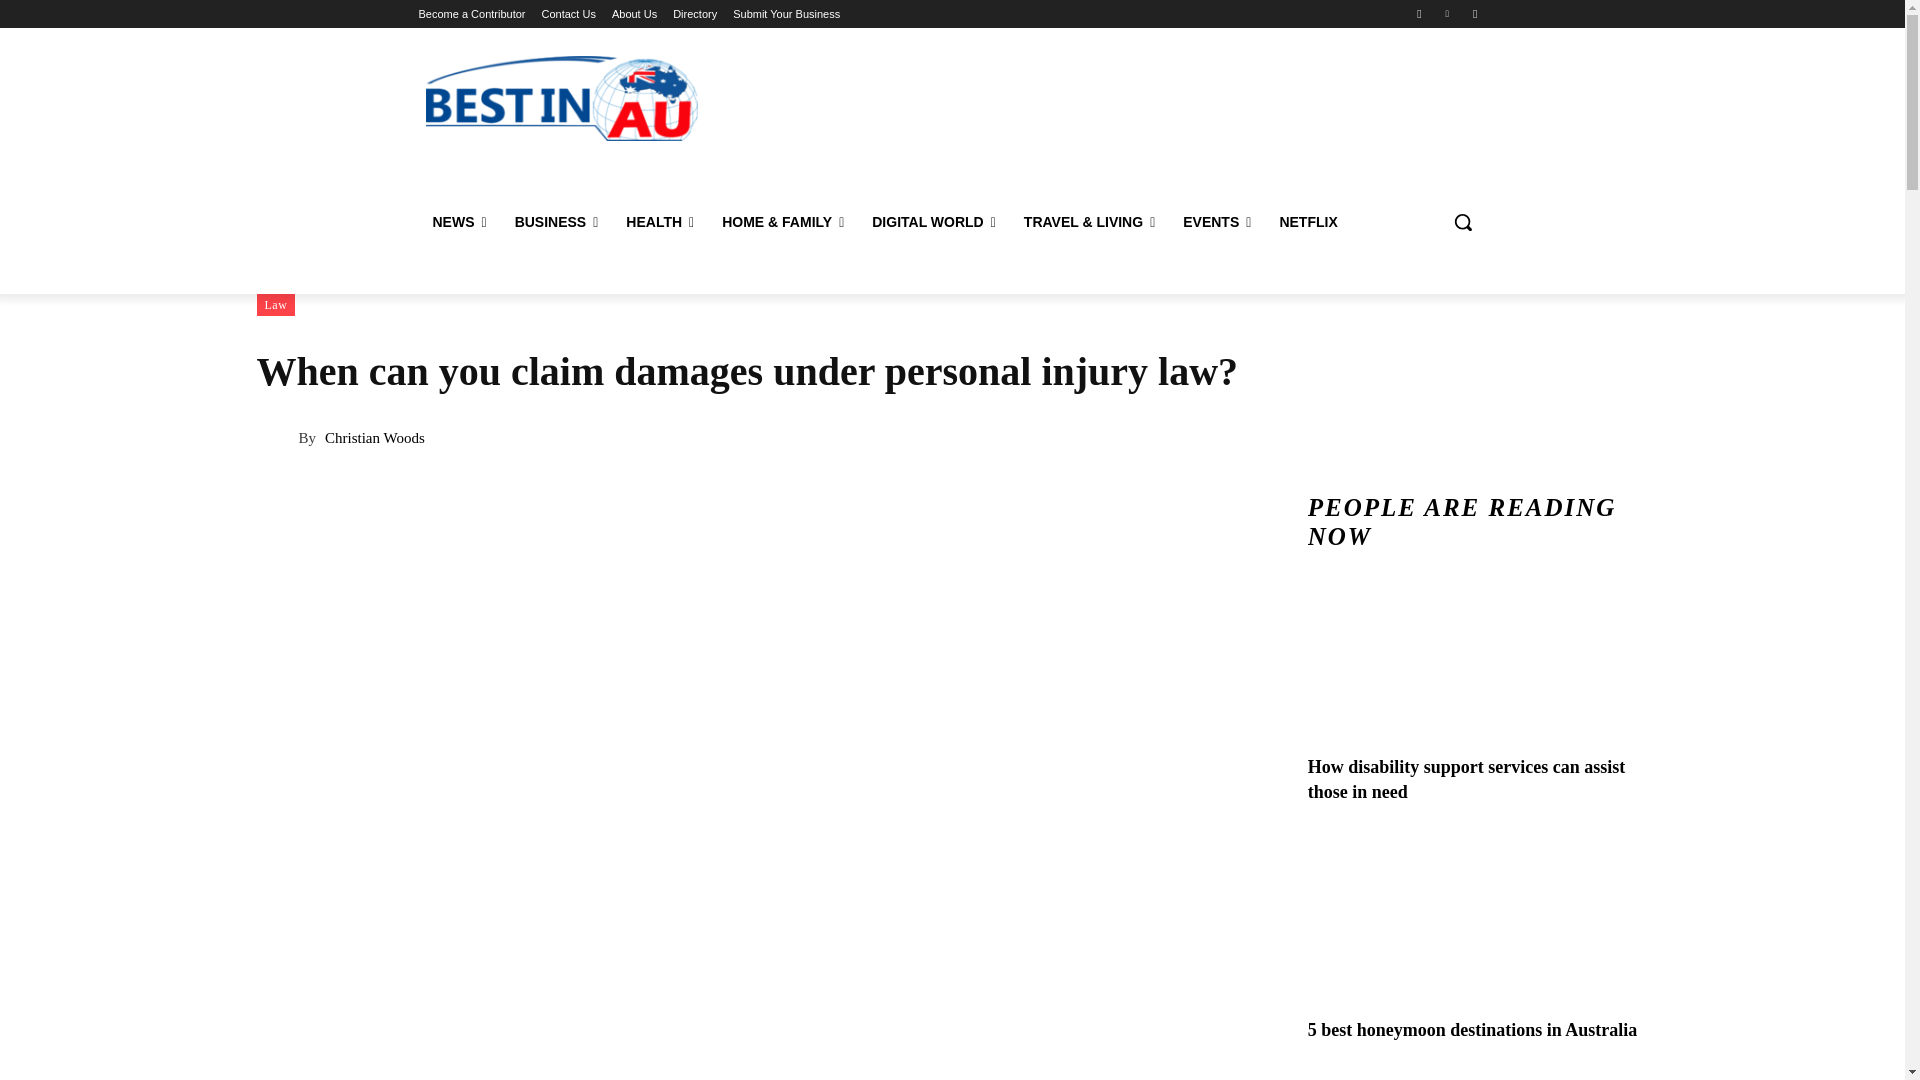 The width and height of the screenshot is (1920, 1080). What do you see at coordinates (1448, 13) in the screenshot?
I see `Linkedin` at bounding box center [1448, 13].